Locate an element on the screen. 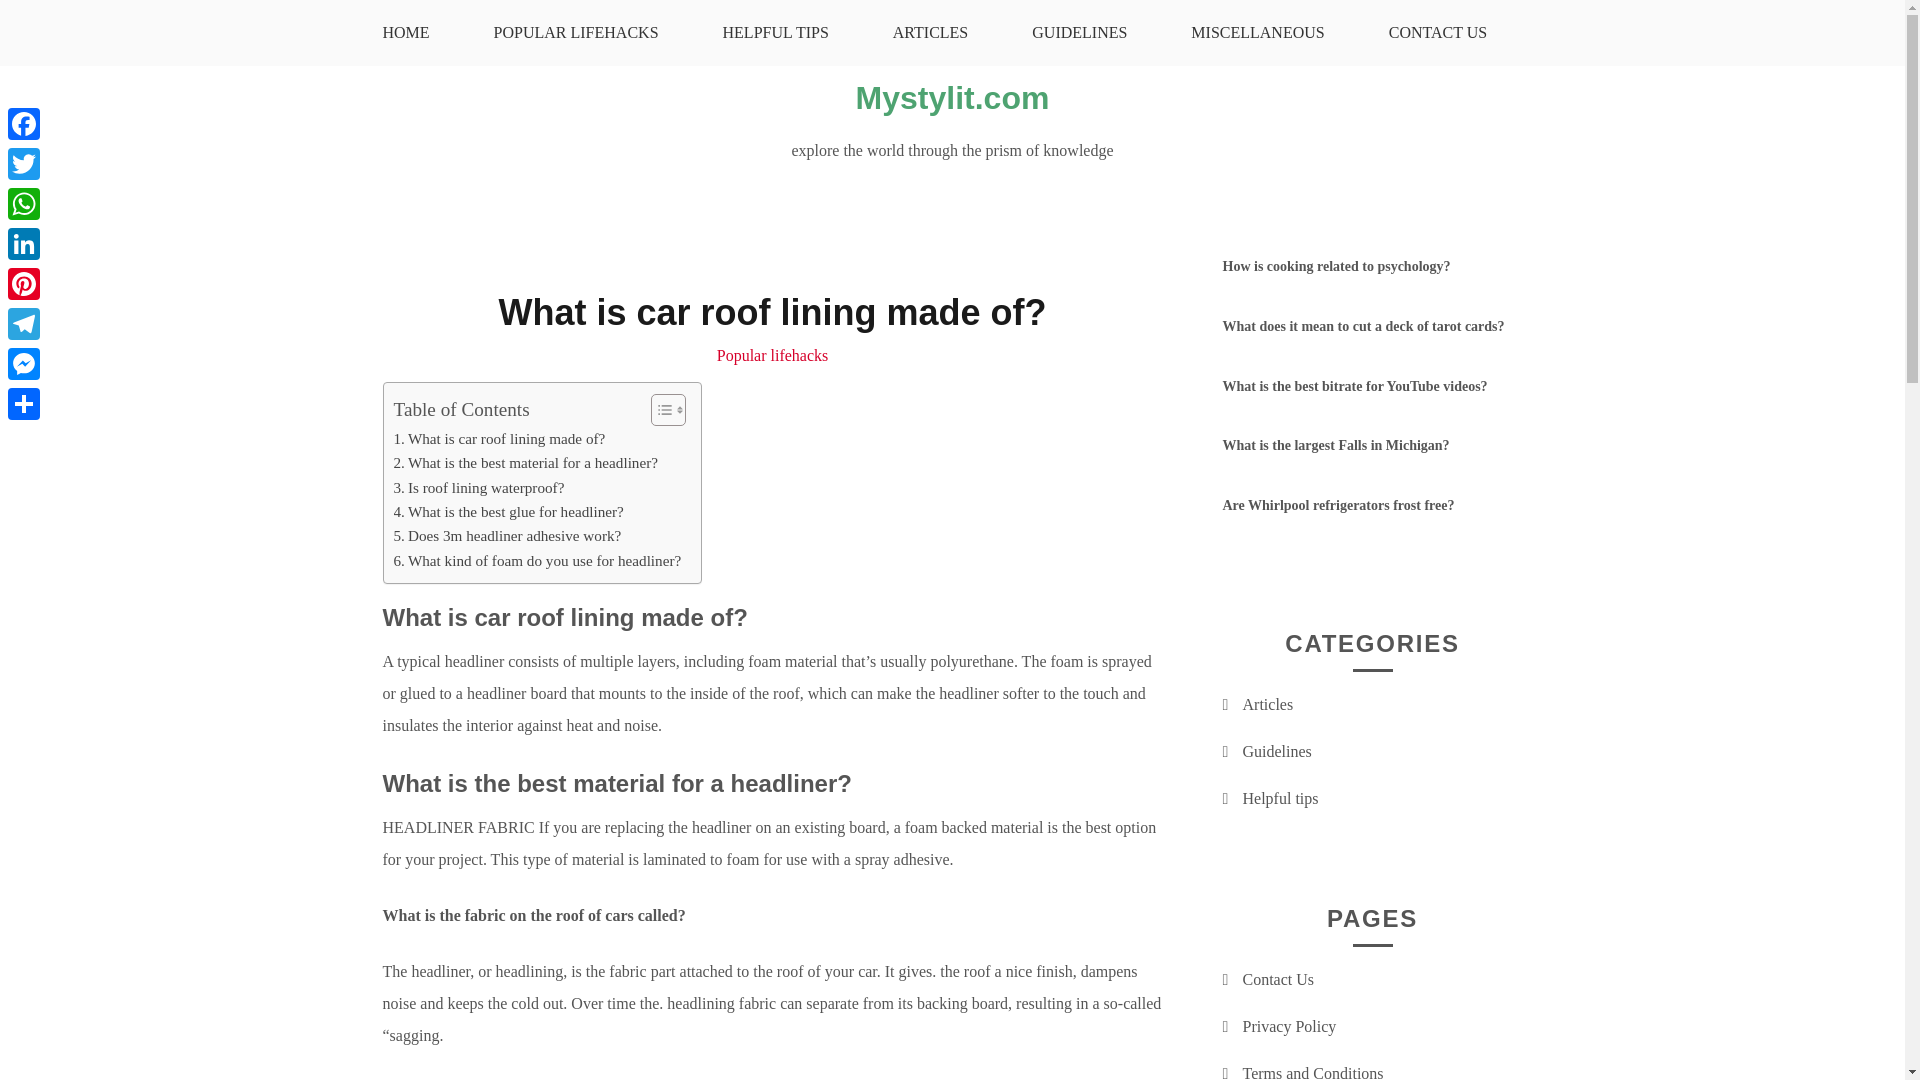 The height and width of the screenshot is (1080, 1920). What kind of foam do you use for headliner? is located at coordinates (537, 560).